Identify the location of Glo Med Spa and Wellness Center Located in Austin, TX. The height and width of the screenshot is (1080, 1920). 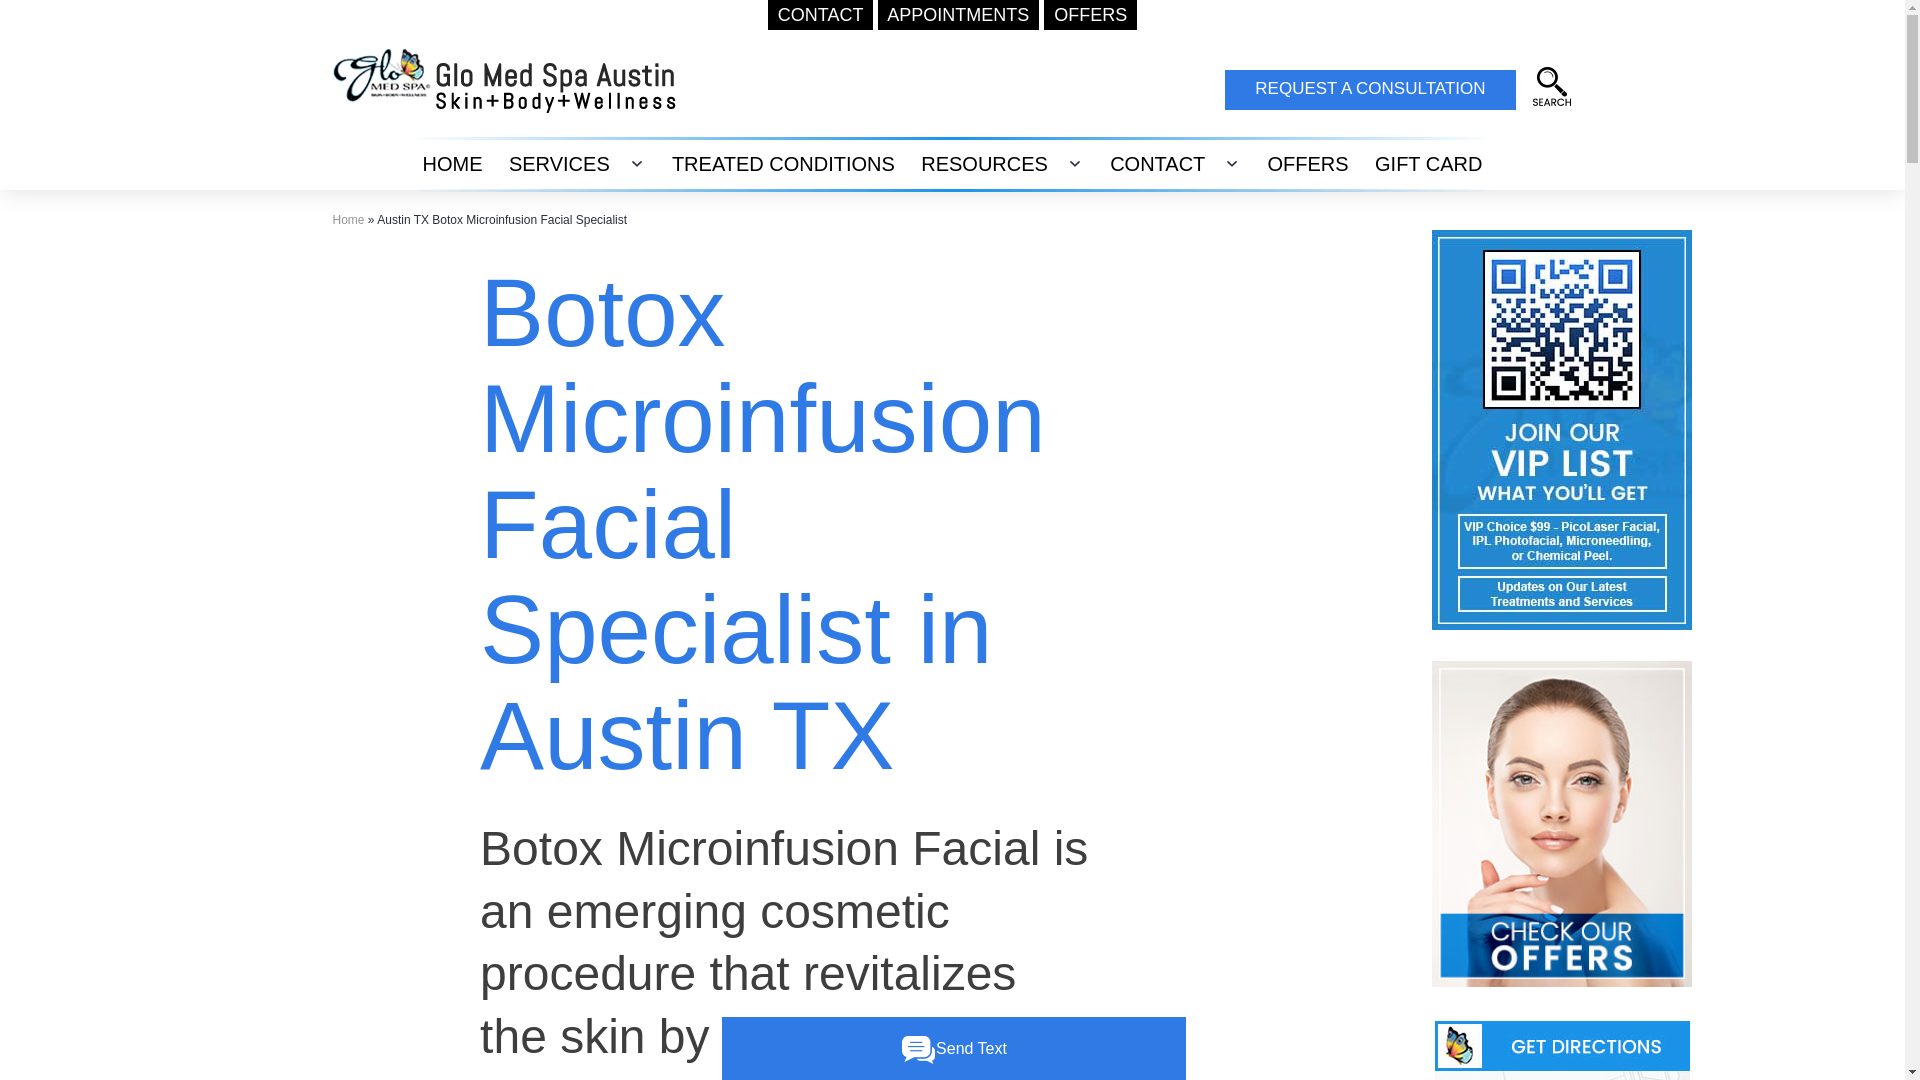
(1551, 86).